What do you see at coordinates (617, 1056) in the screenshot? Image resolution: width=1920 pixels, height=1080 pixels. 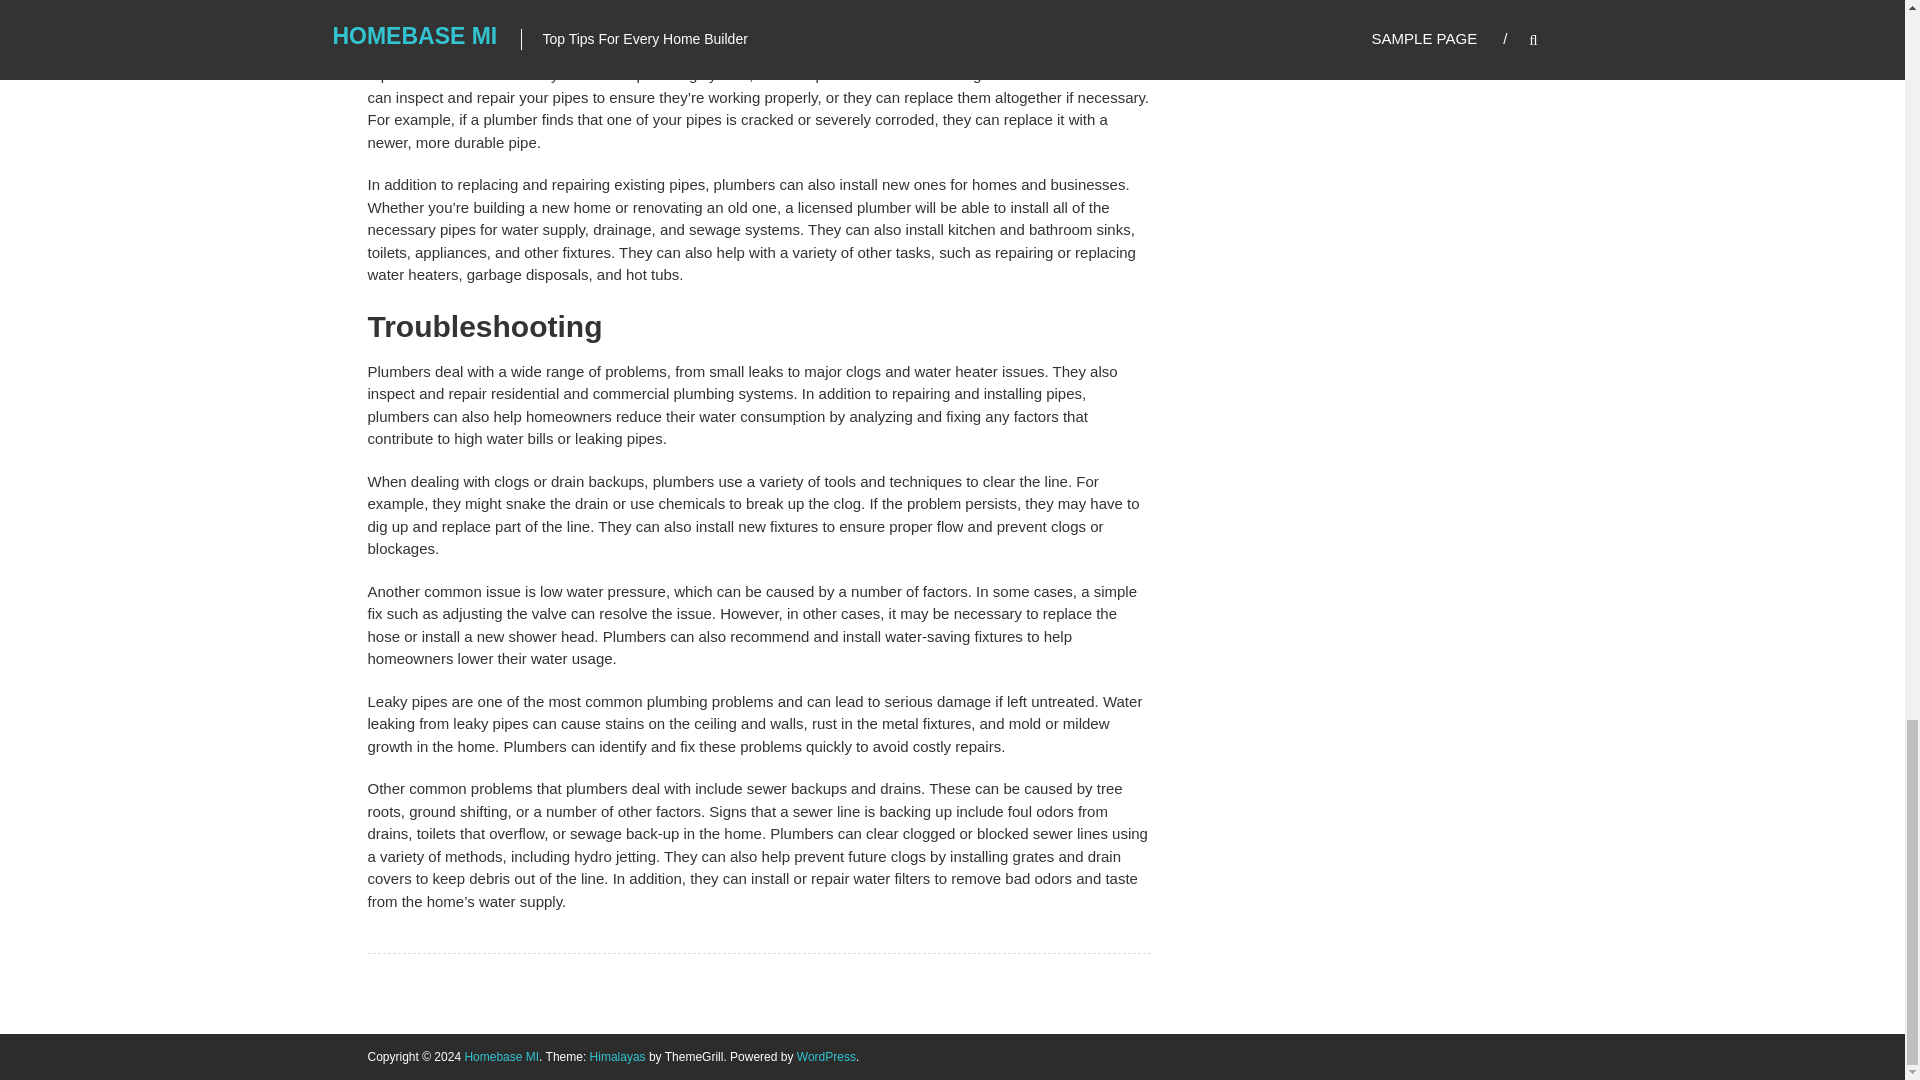 I see `Himalayas` at bounding box center [617, 1056].